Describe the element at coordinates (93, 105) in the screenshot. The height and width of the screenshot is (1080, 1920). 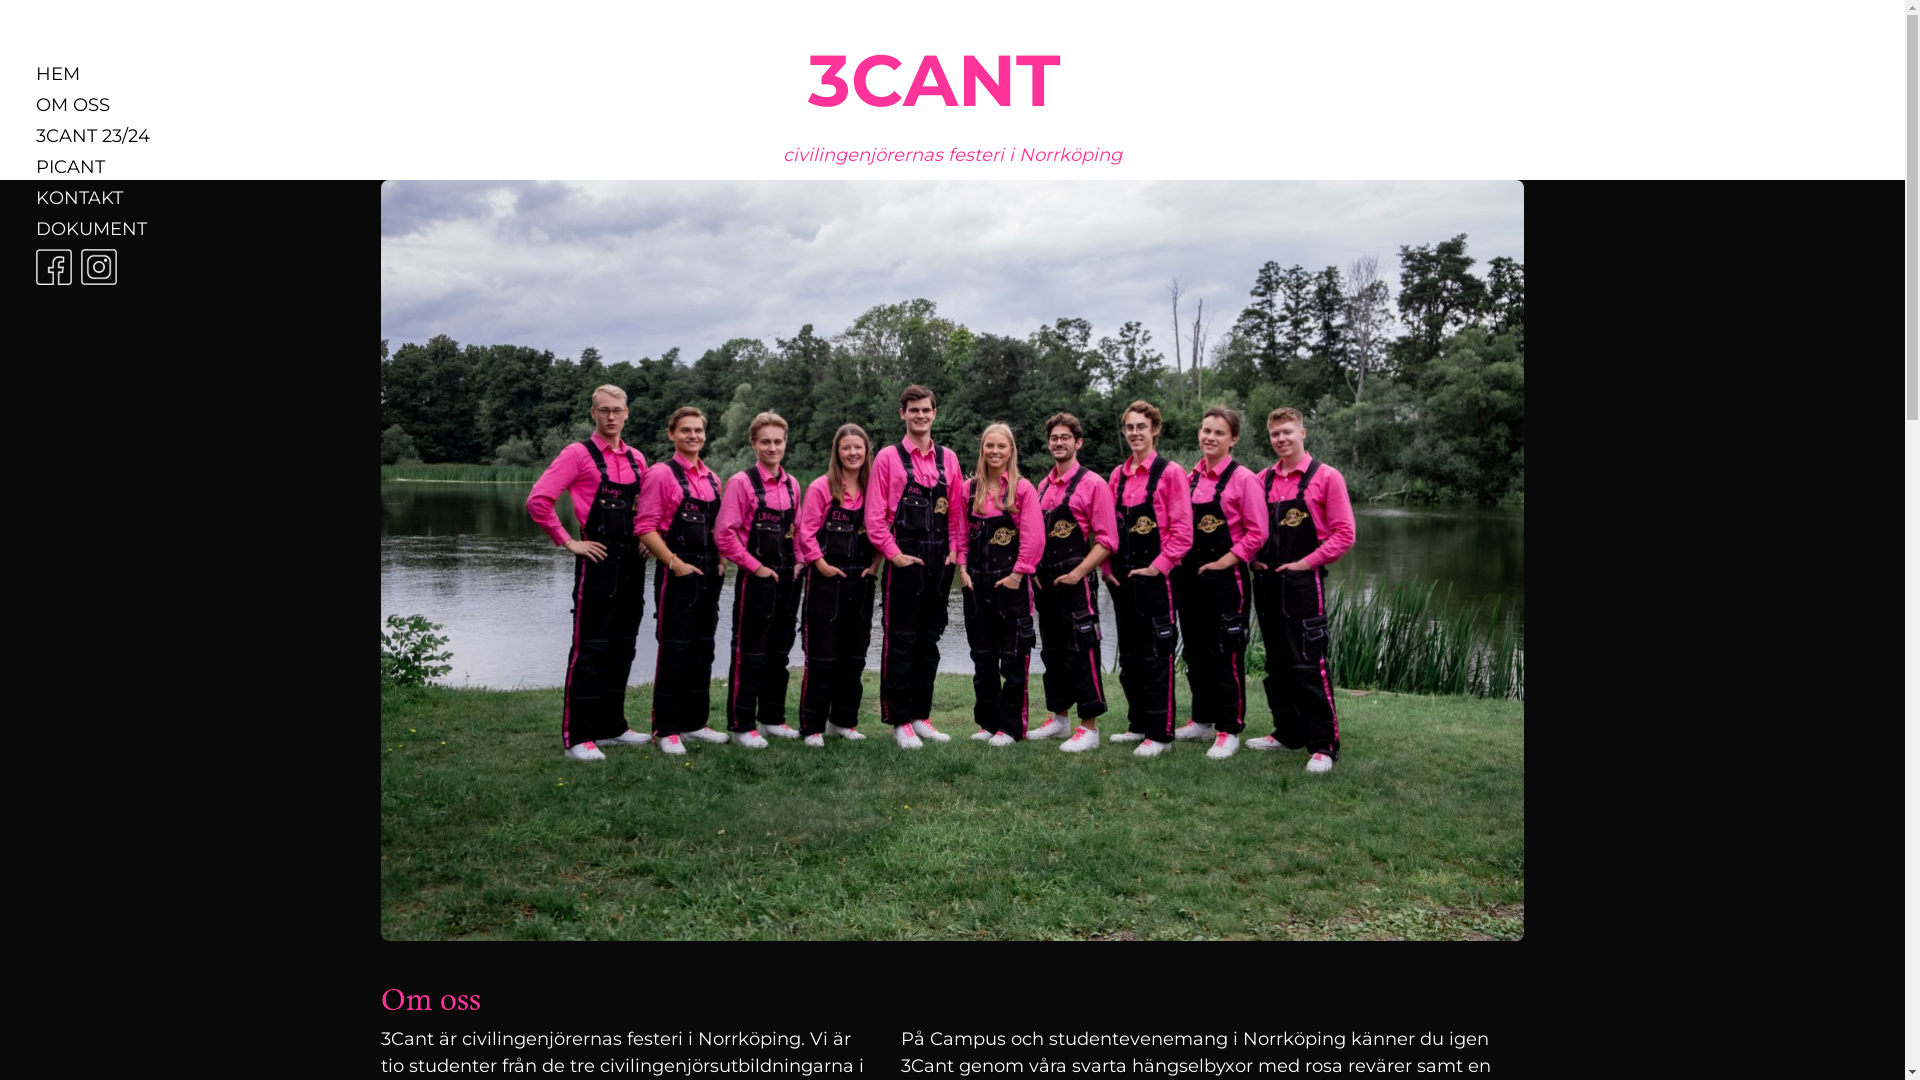
I see `OM OSS` at that location.